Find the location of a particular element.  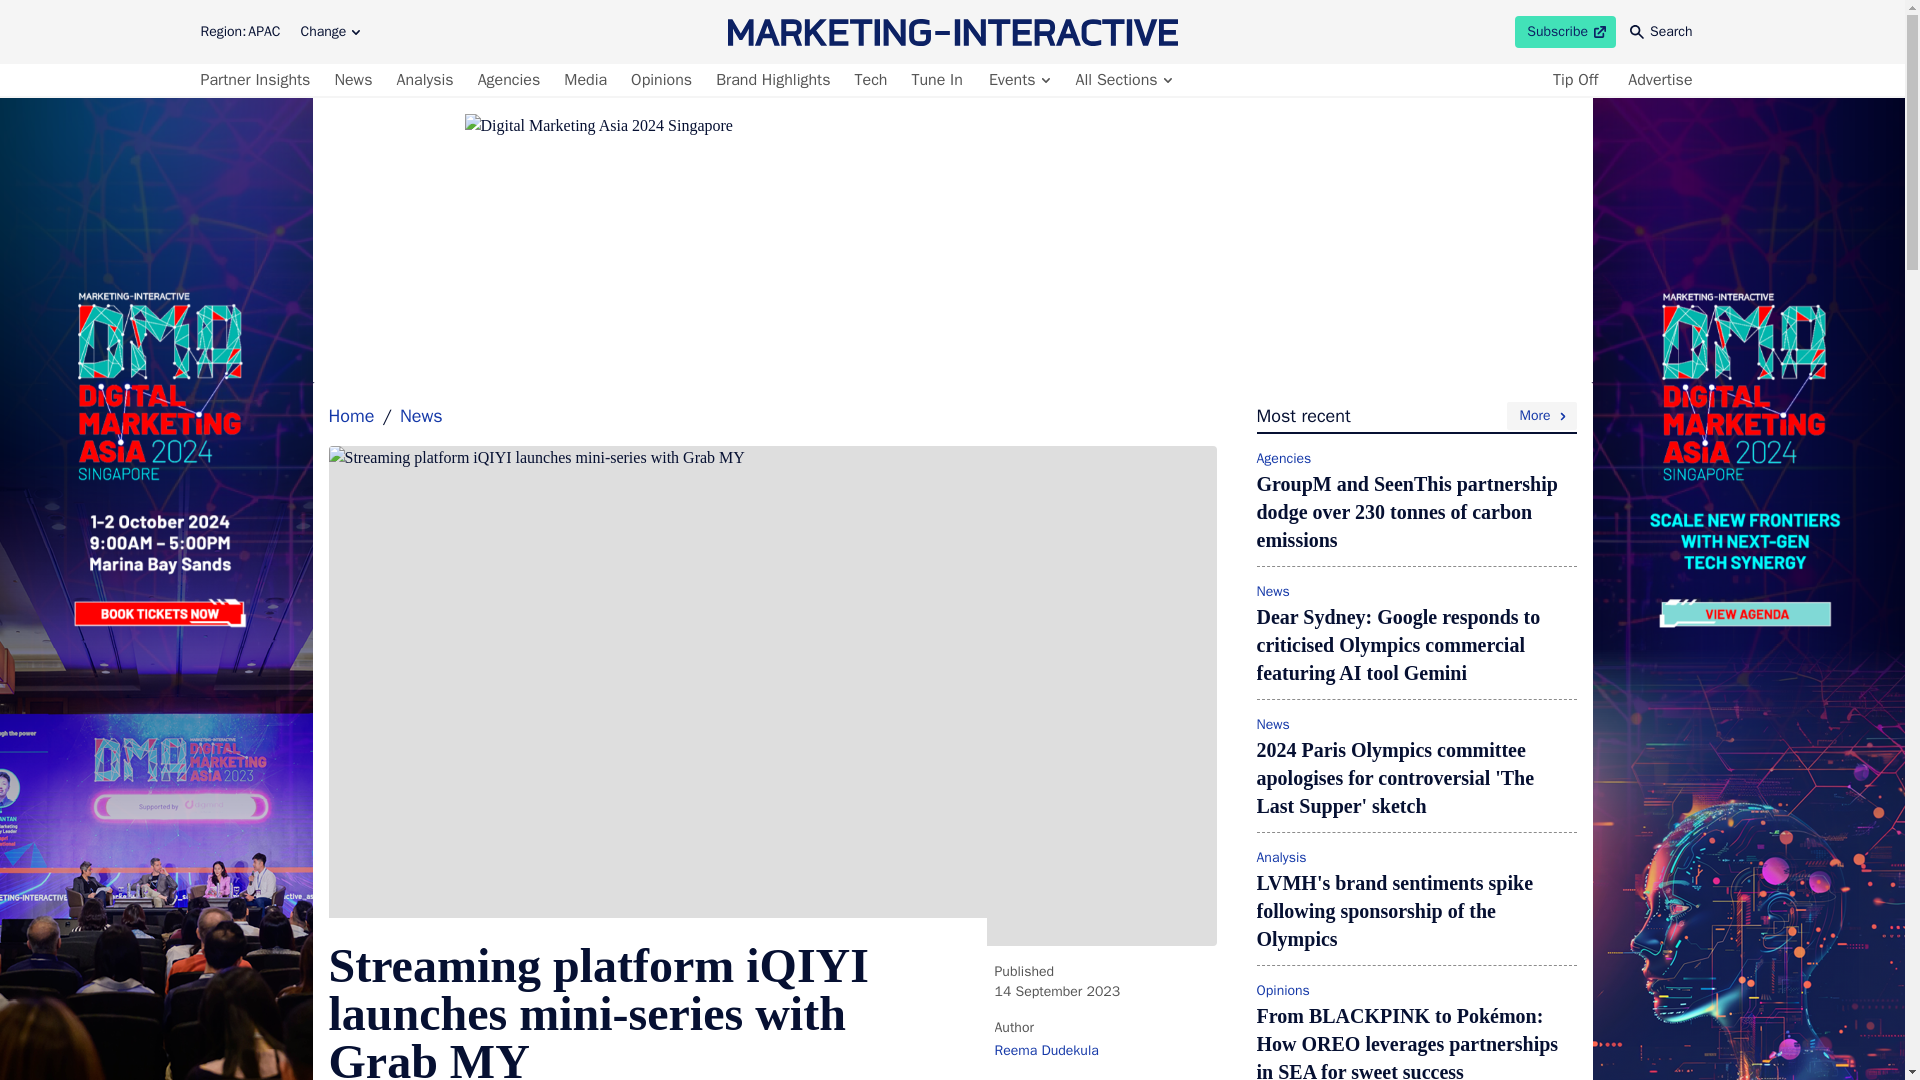

Partner Insights is located at coordinates (1565, 32).